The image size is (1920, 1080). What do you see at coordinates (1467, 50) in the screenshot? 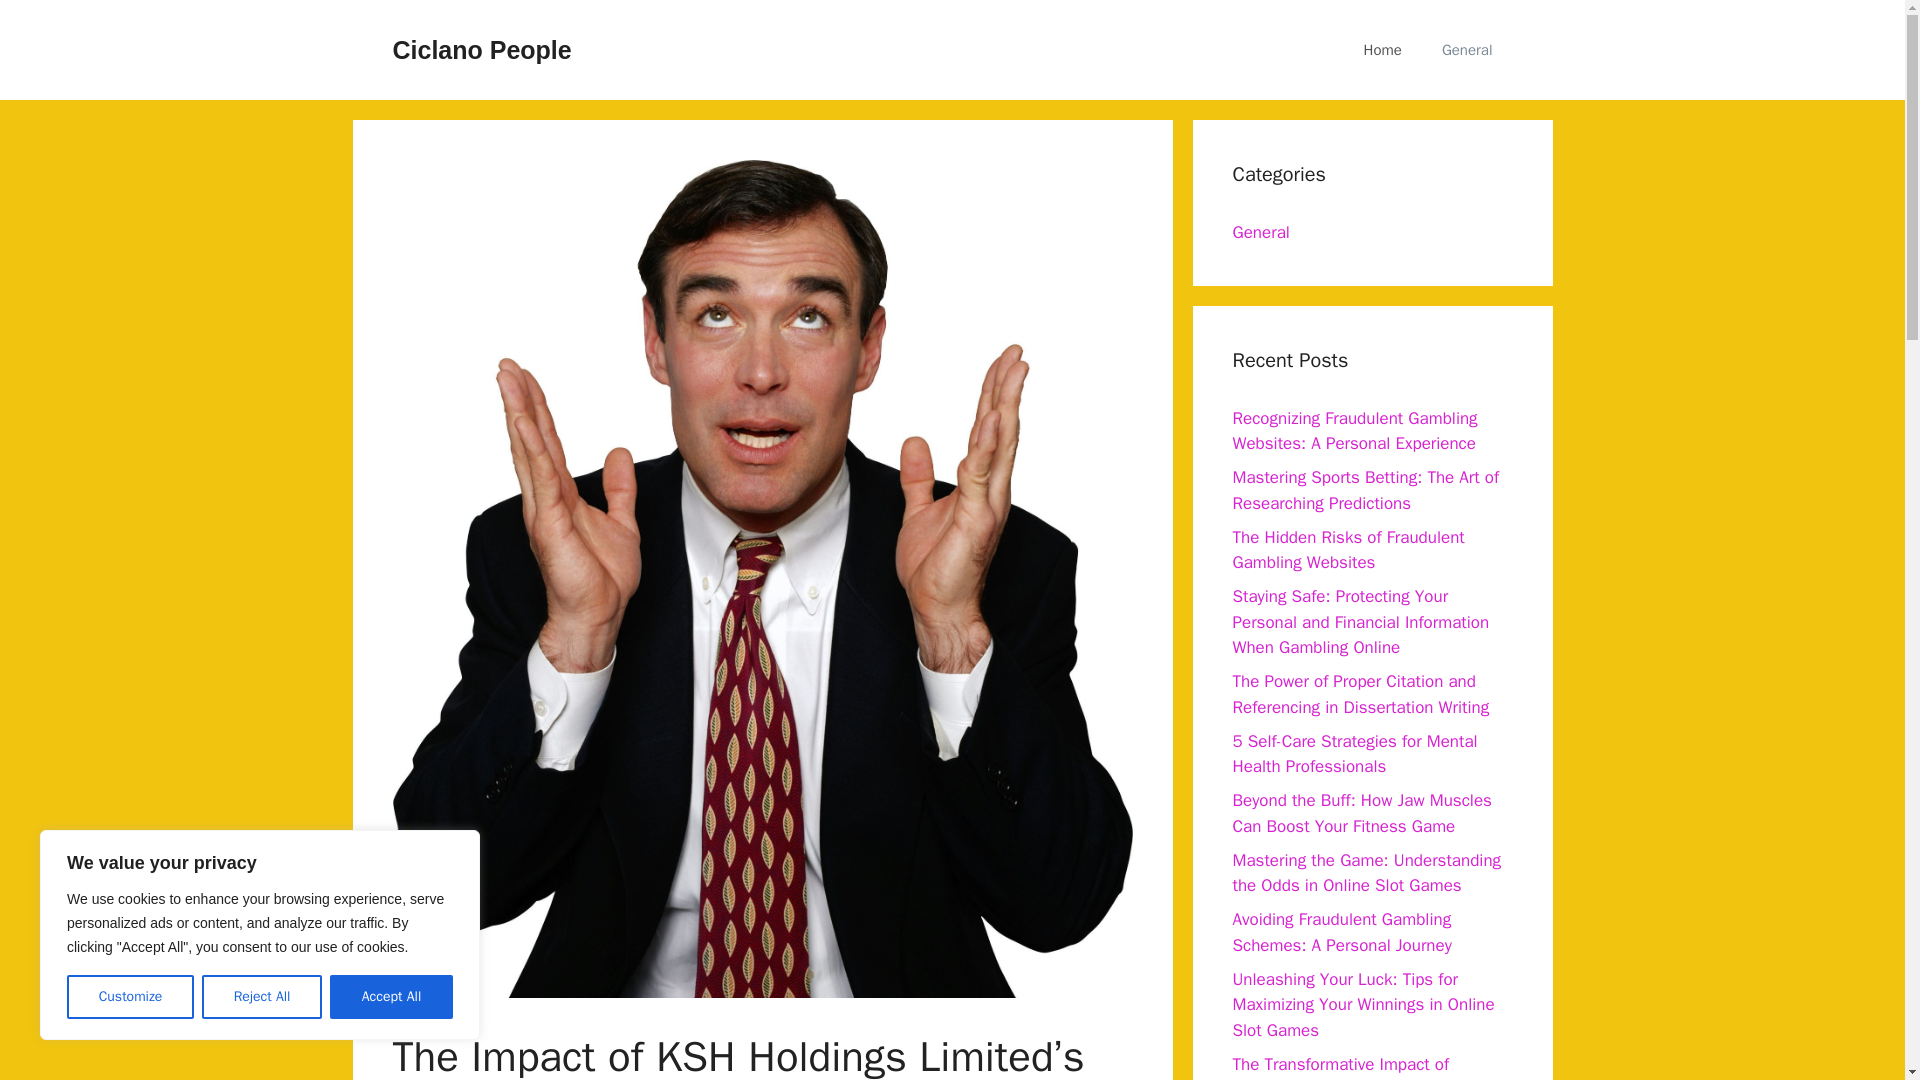
I see `General` at bounding box center [1467, 50].